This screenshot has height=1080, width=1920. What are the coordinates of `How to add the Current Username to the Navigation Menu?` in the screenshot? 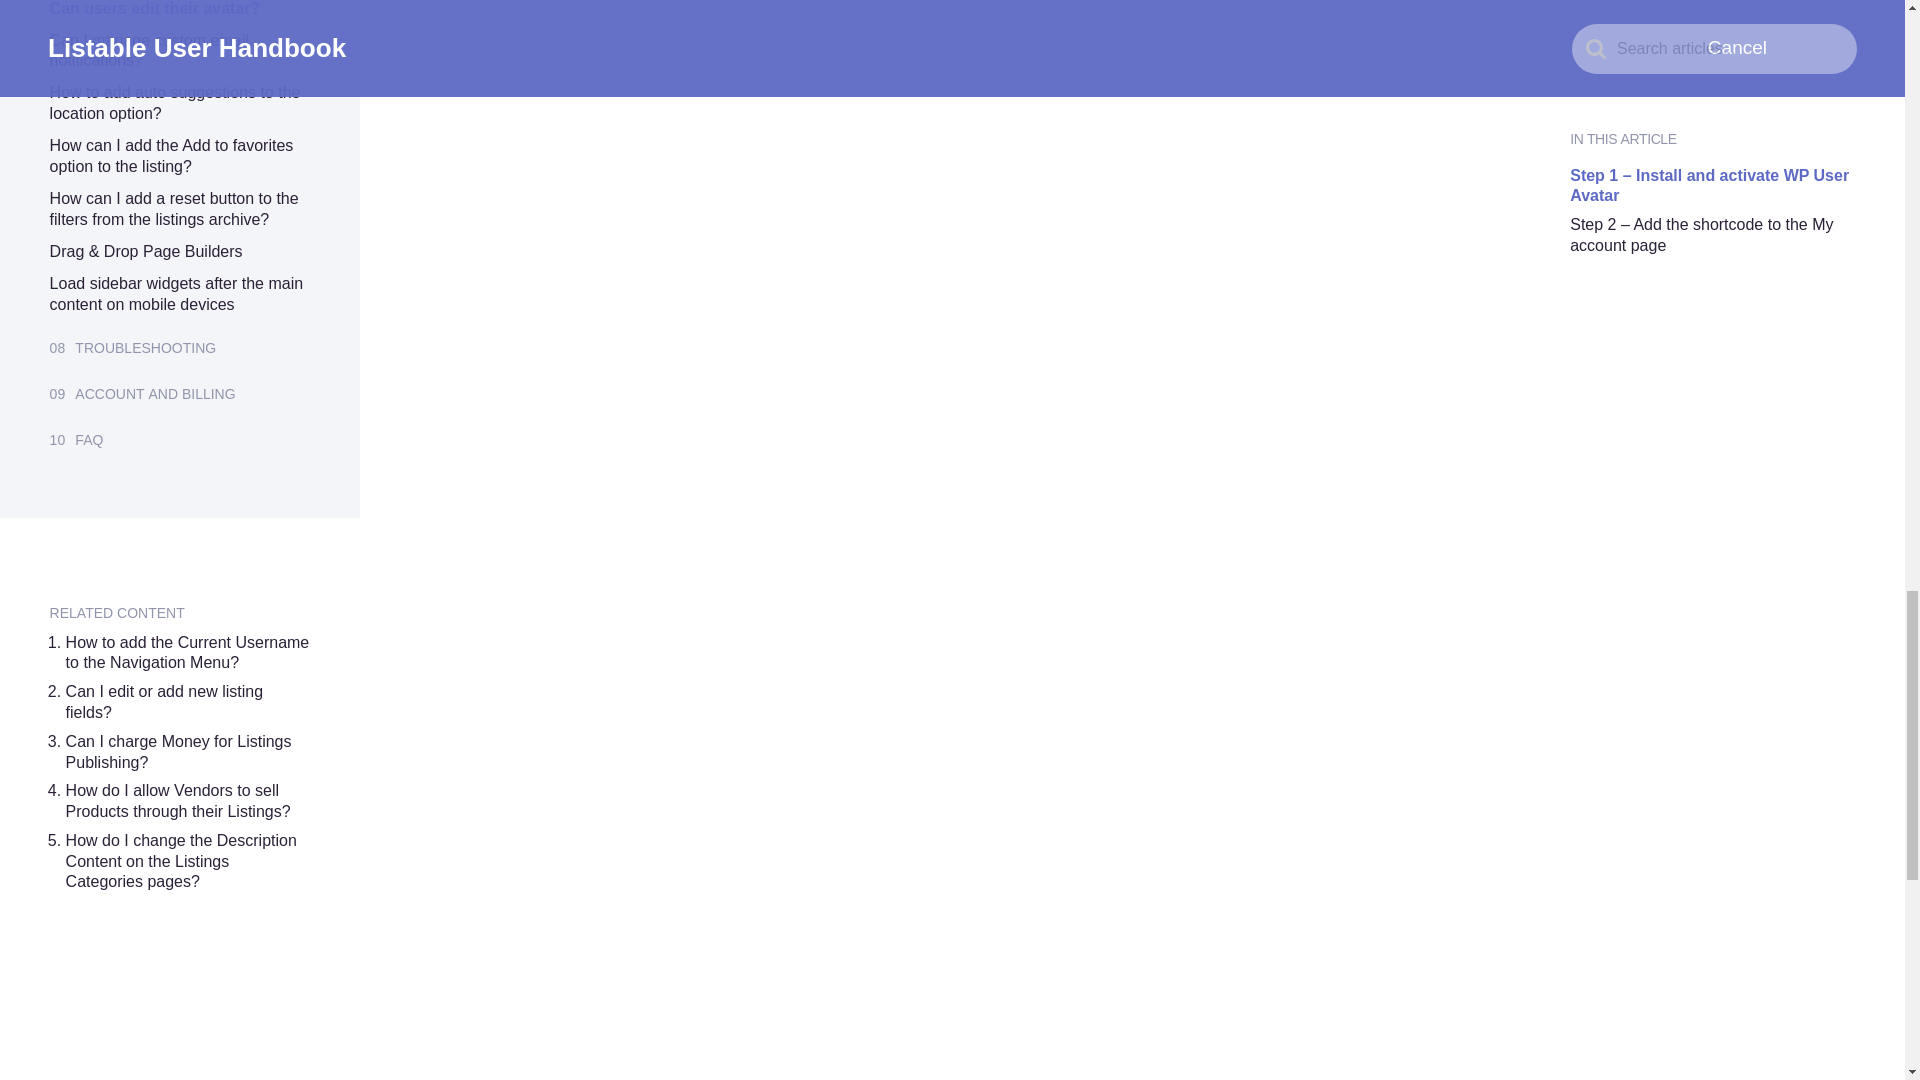 It's located at (187, 652).